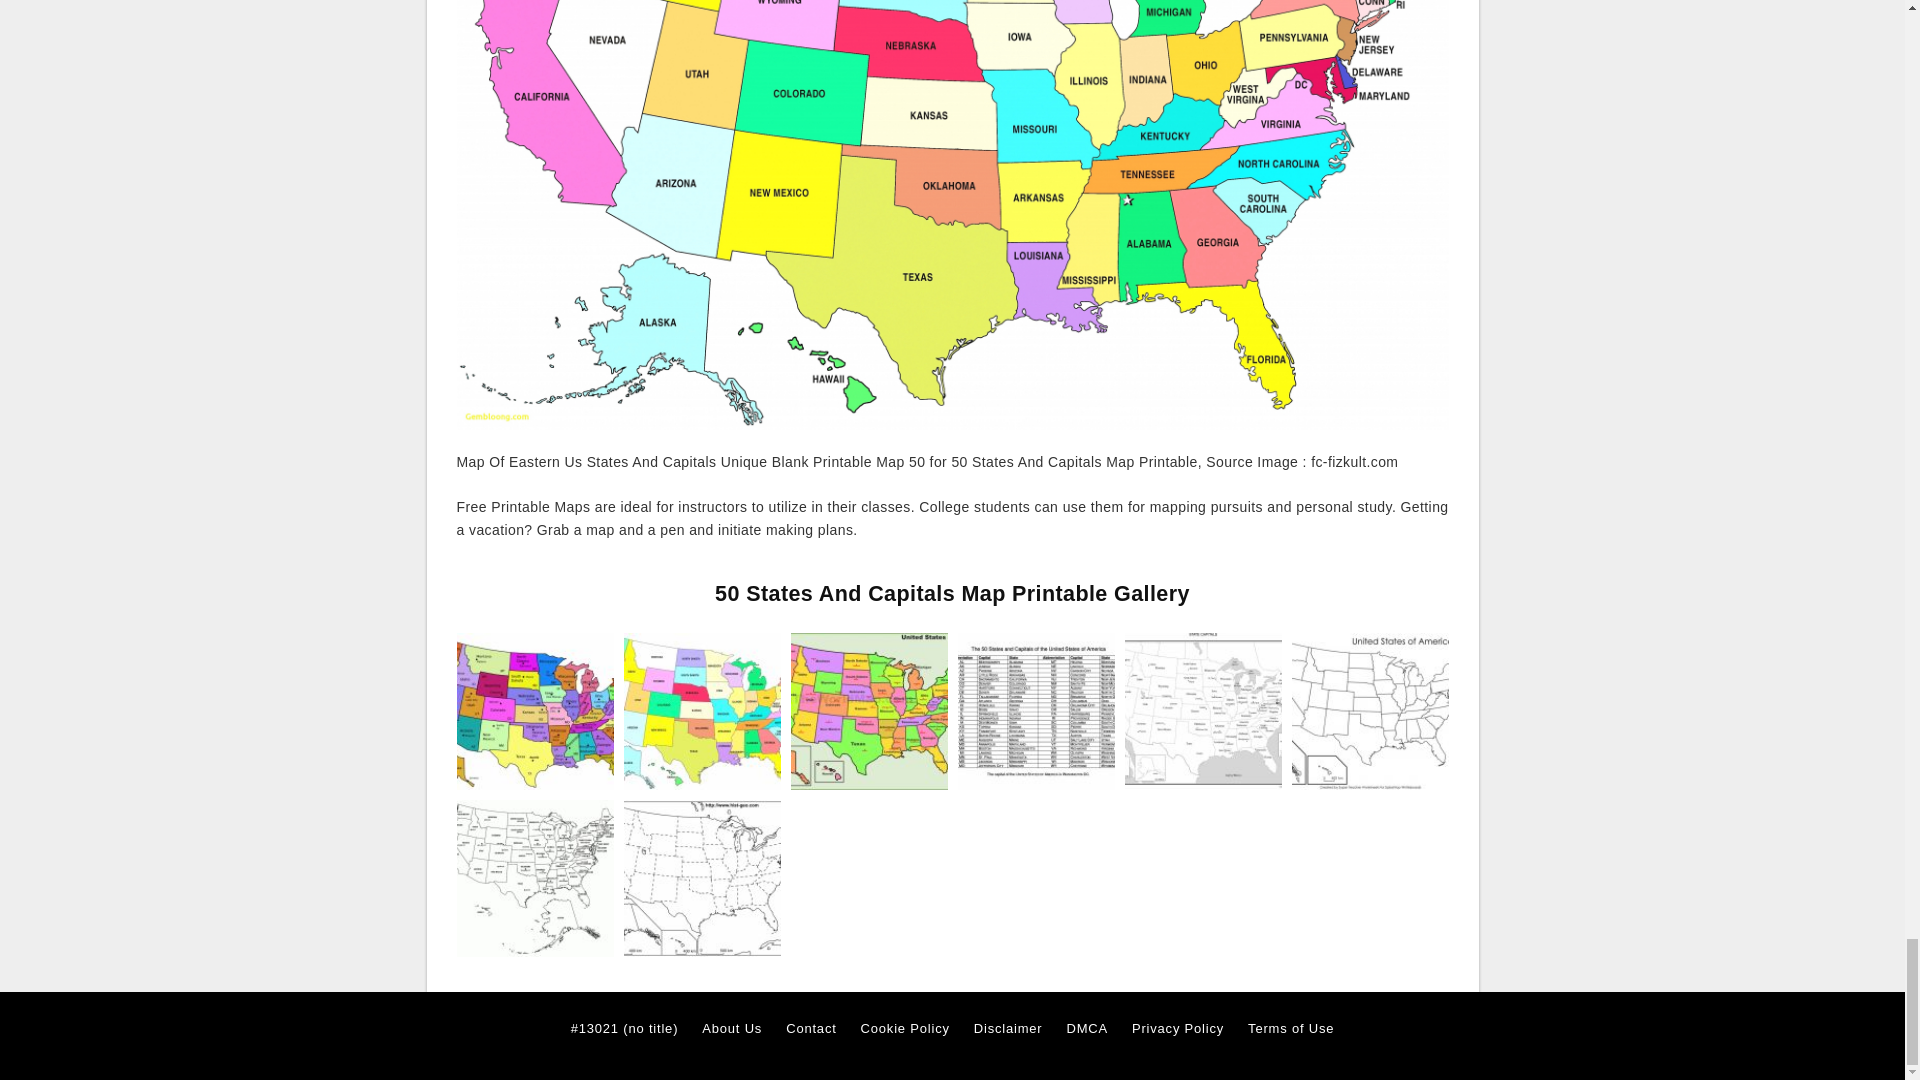 The image size is (1920, 1080). What do you see at coordinates (1178, 1029) in the screenshot?
I see `Privacy Policy` at bounding box center [1178, 1029].